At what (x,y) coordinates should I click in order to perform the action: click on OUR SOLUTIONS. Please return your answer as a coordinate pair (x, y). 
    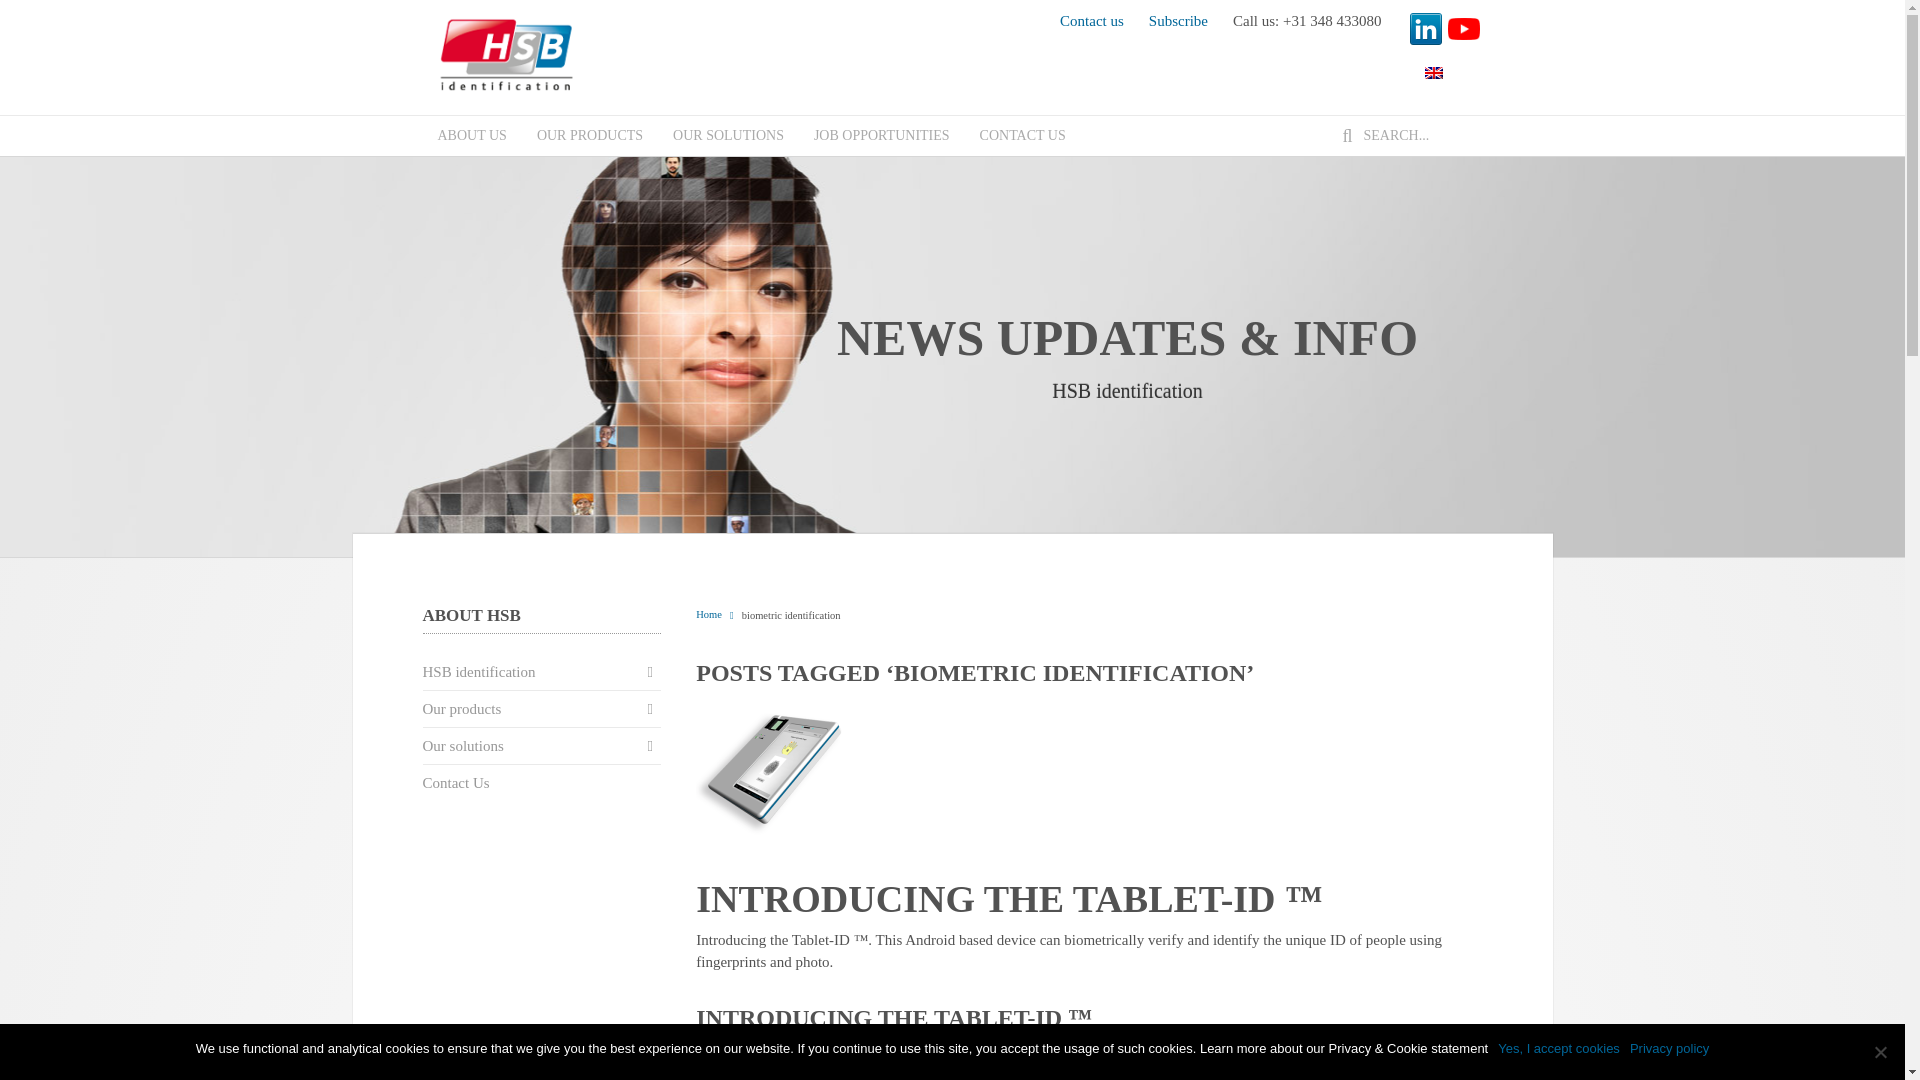
    Looking at the image, I should click on (728, 135).